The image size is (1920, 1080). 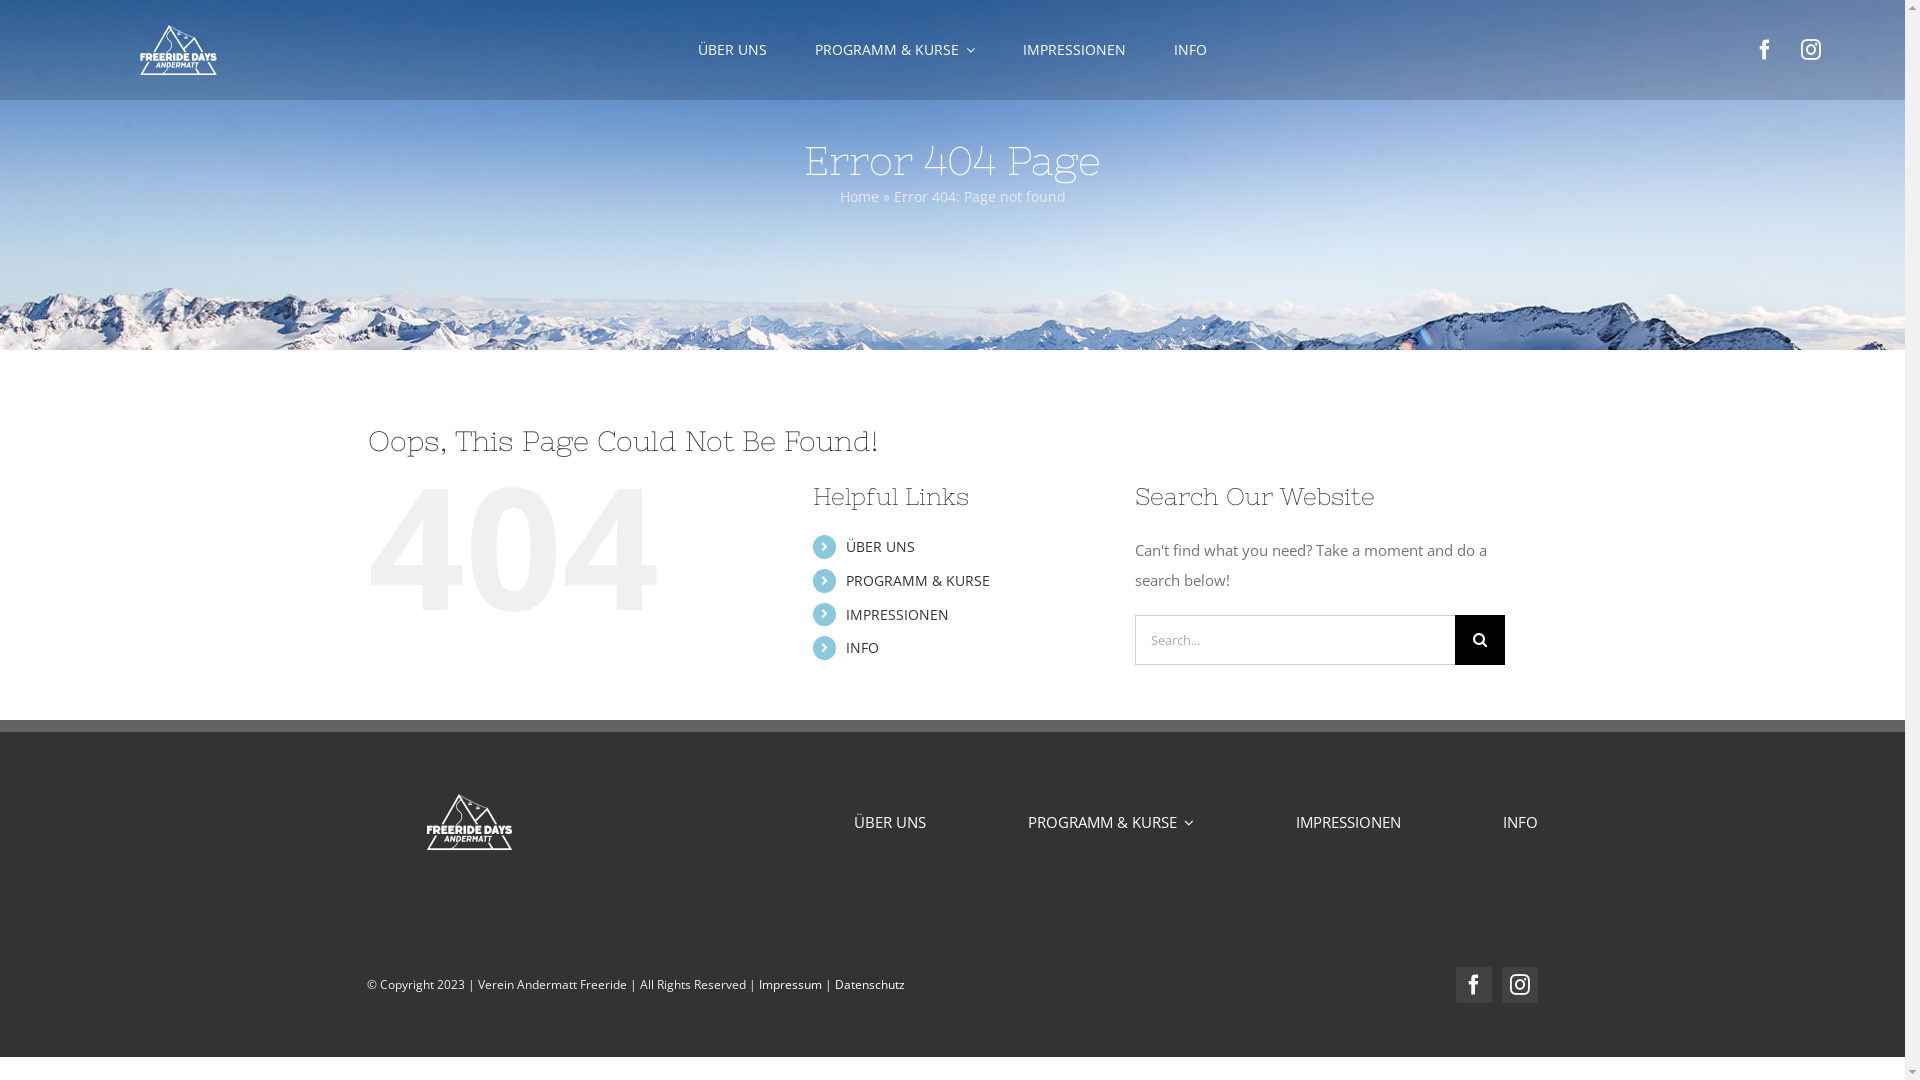 I want to click on IMPRESSIONEN, so click(x=1074, y=50).